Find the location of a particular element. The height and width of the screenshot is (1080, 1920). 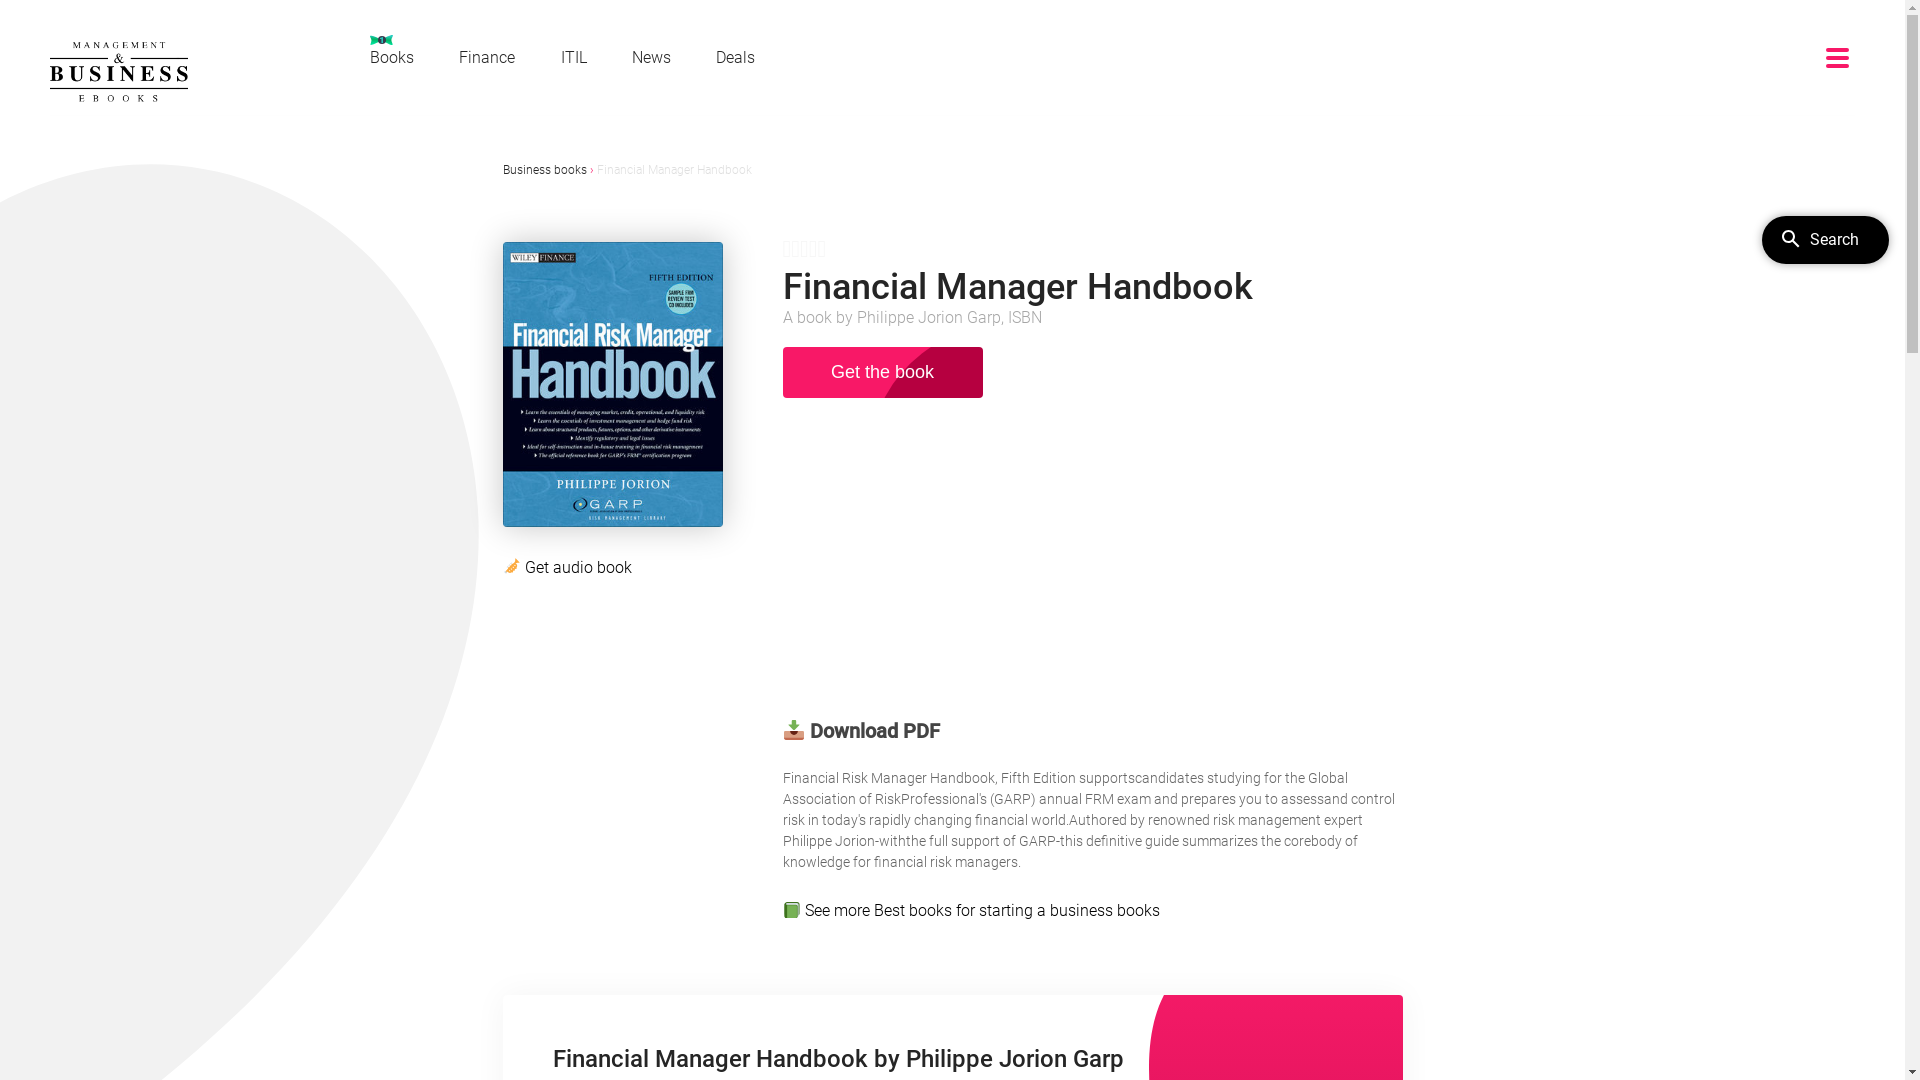

Get the book is located at coordinates (882, 372).